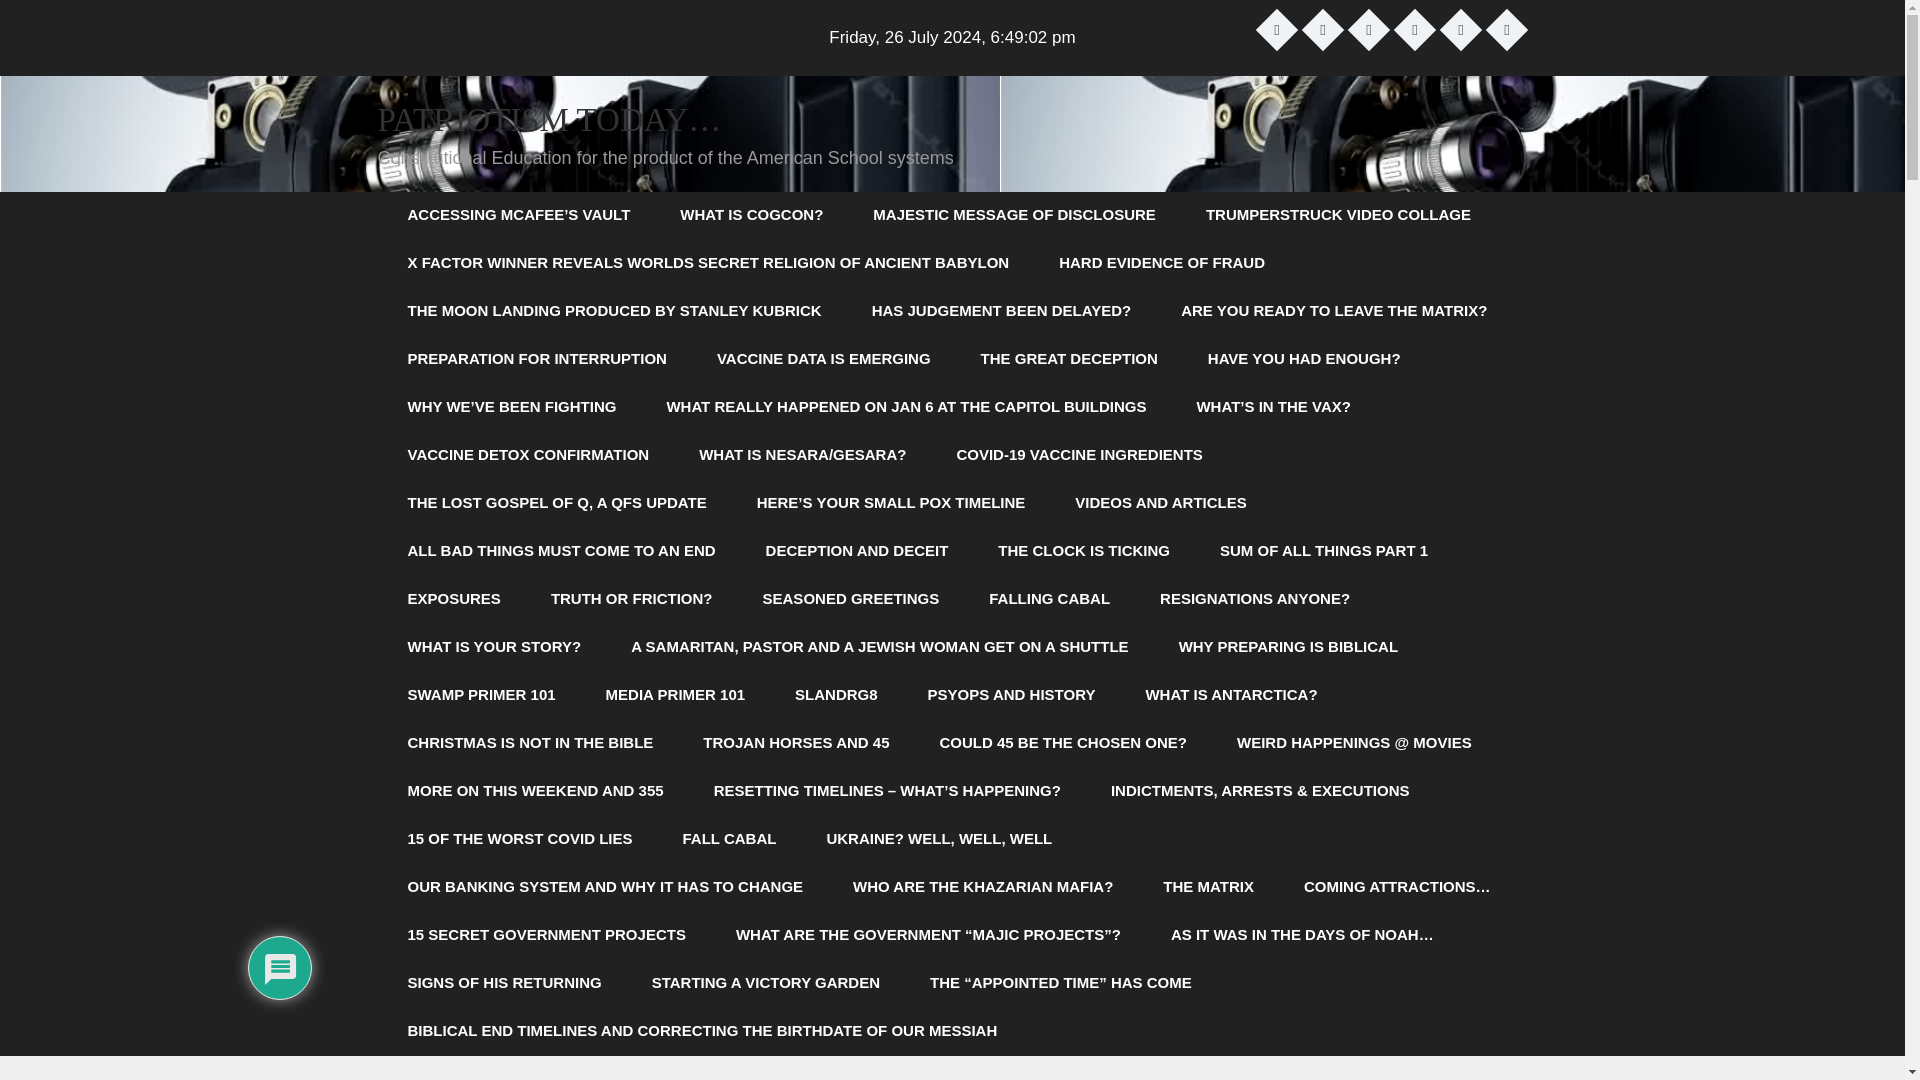 This screenshot has height=1080, width=1920. Describe the element at coordinates (1078, 454) in the screenshot. I see `COVID-19 VACCINE INGREDIENTS` at that location.